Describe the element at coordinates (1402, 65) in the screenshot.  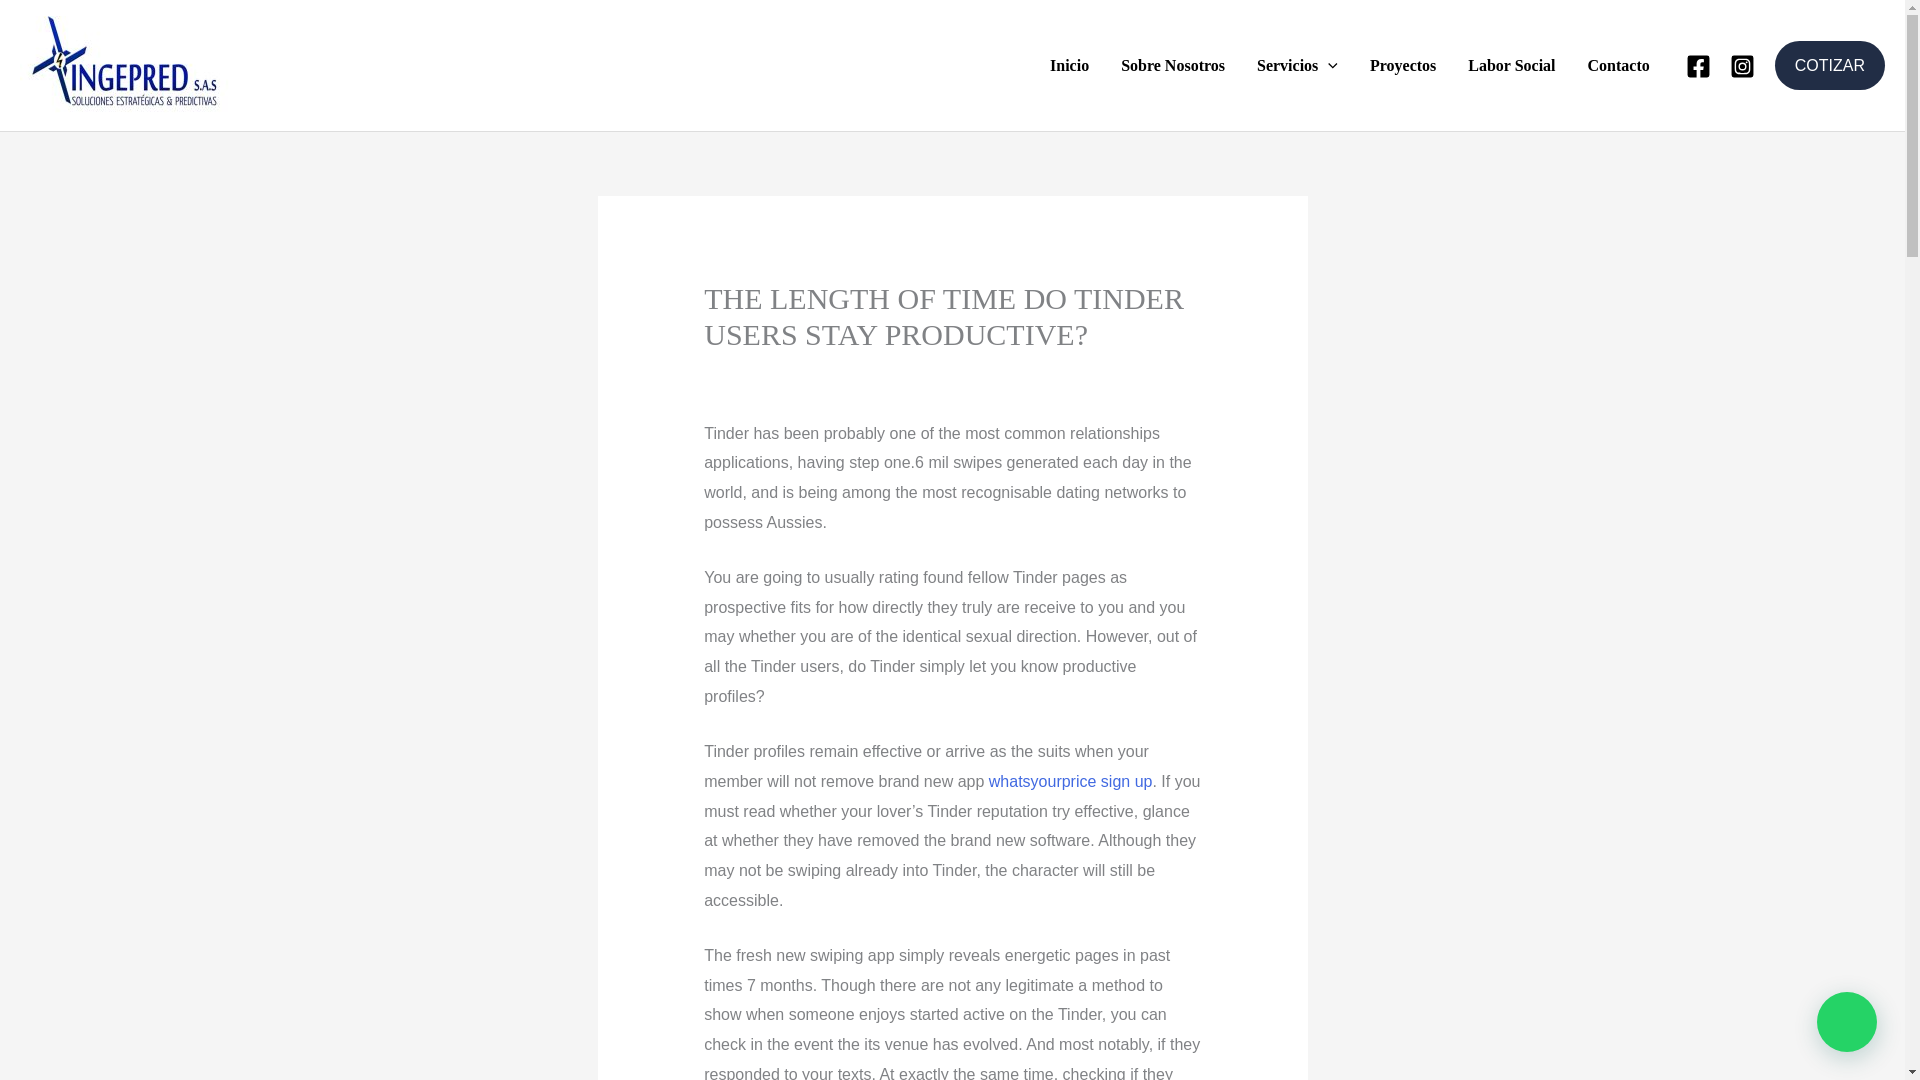
I see `Proyectos` at that location.